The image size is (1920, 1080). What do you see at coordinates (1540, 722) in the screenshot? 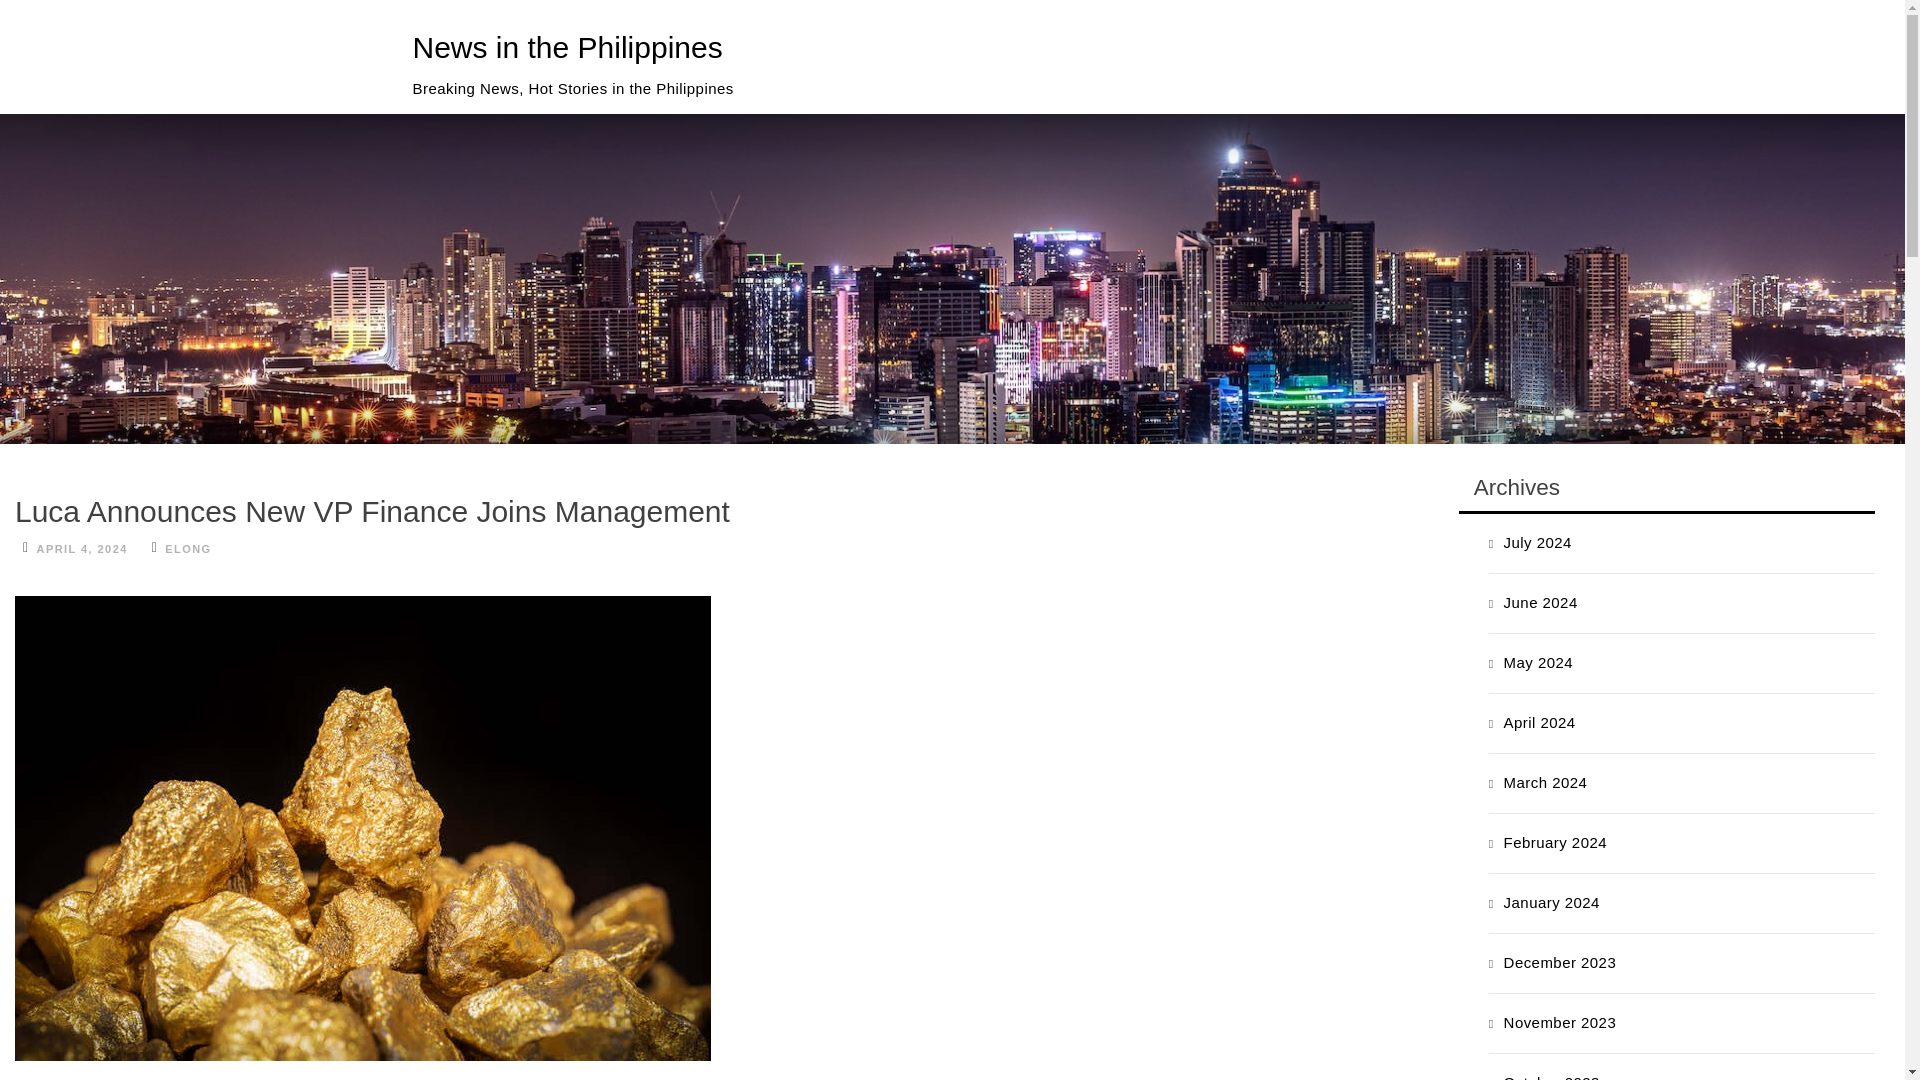
I see `April 2024` at bounding box center [1540, 722].